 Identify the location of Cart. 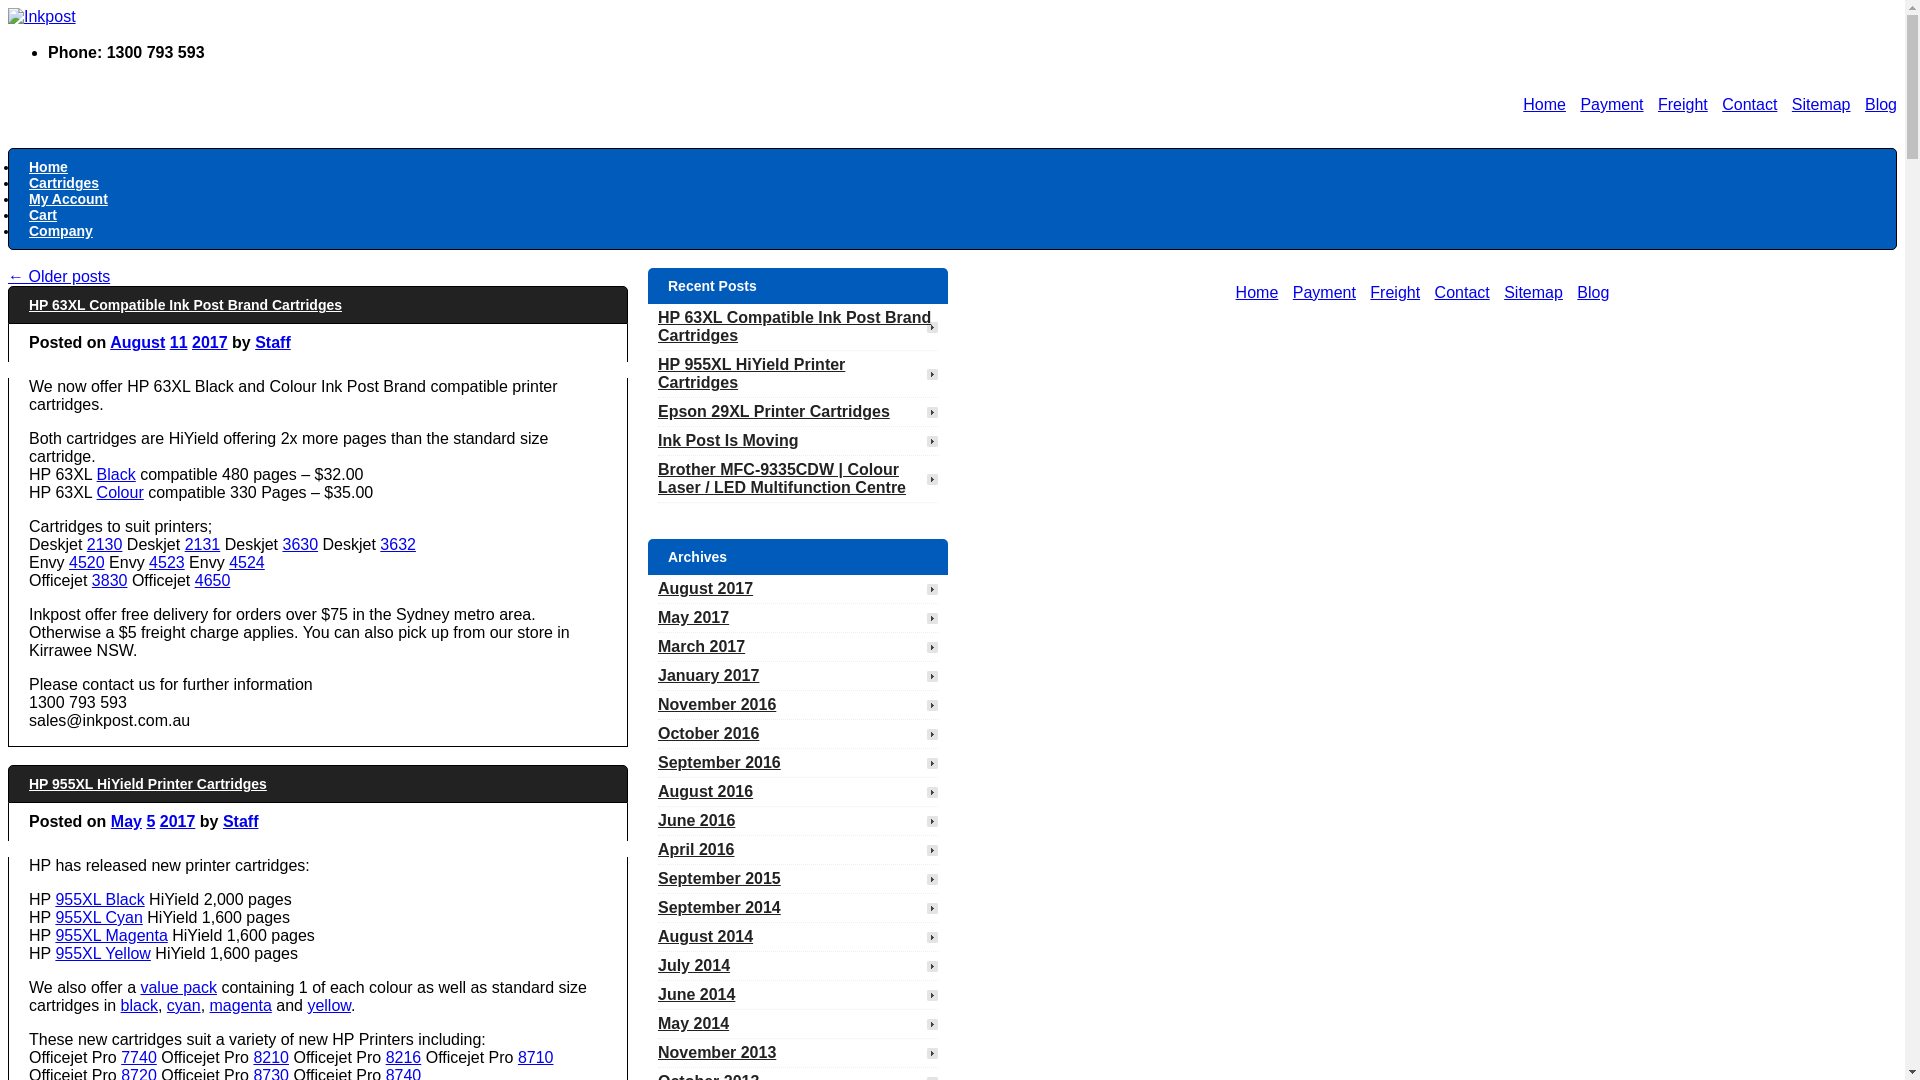
(43, 215).